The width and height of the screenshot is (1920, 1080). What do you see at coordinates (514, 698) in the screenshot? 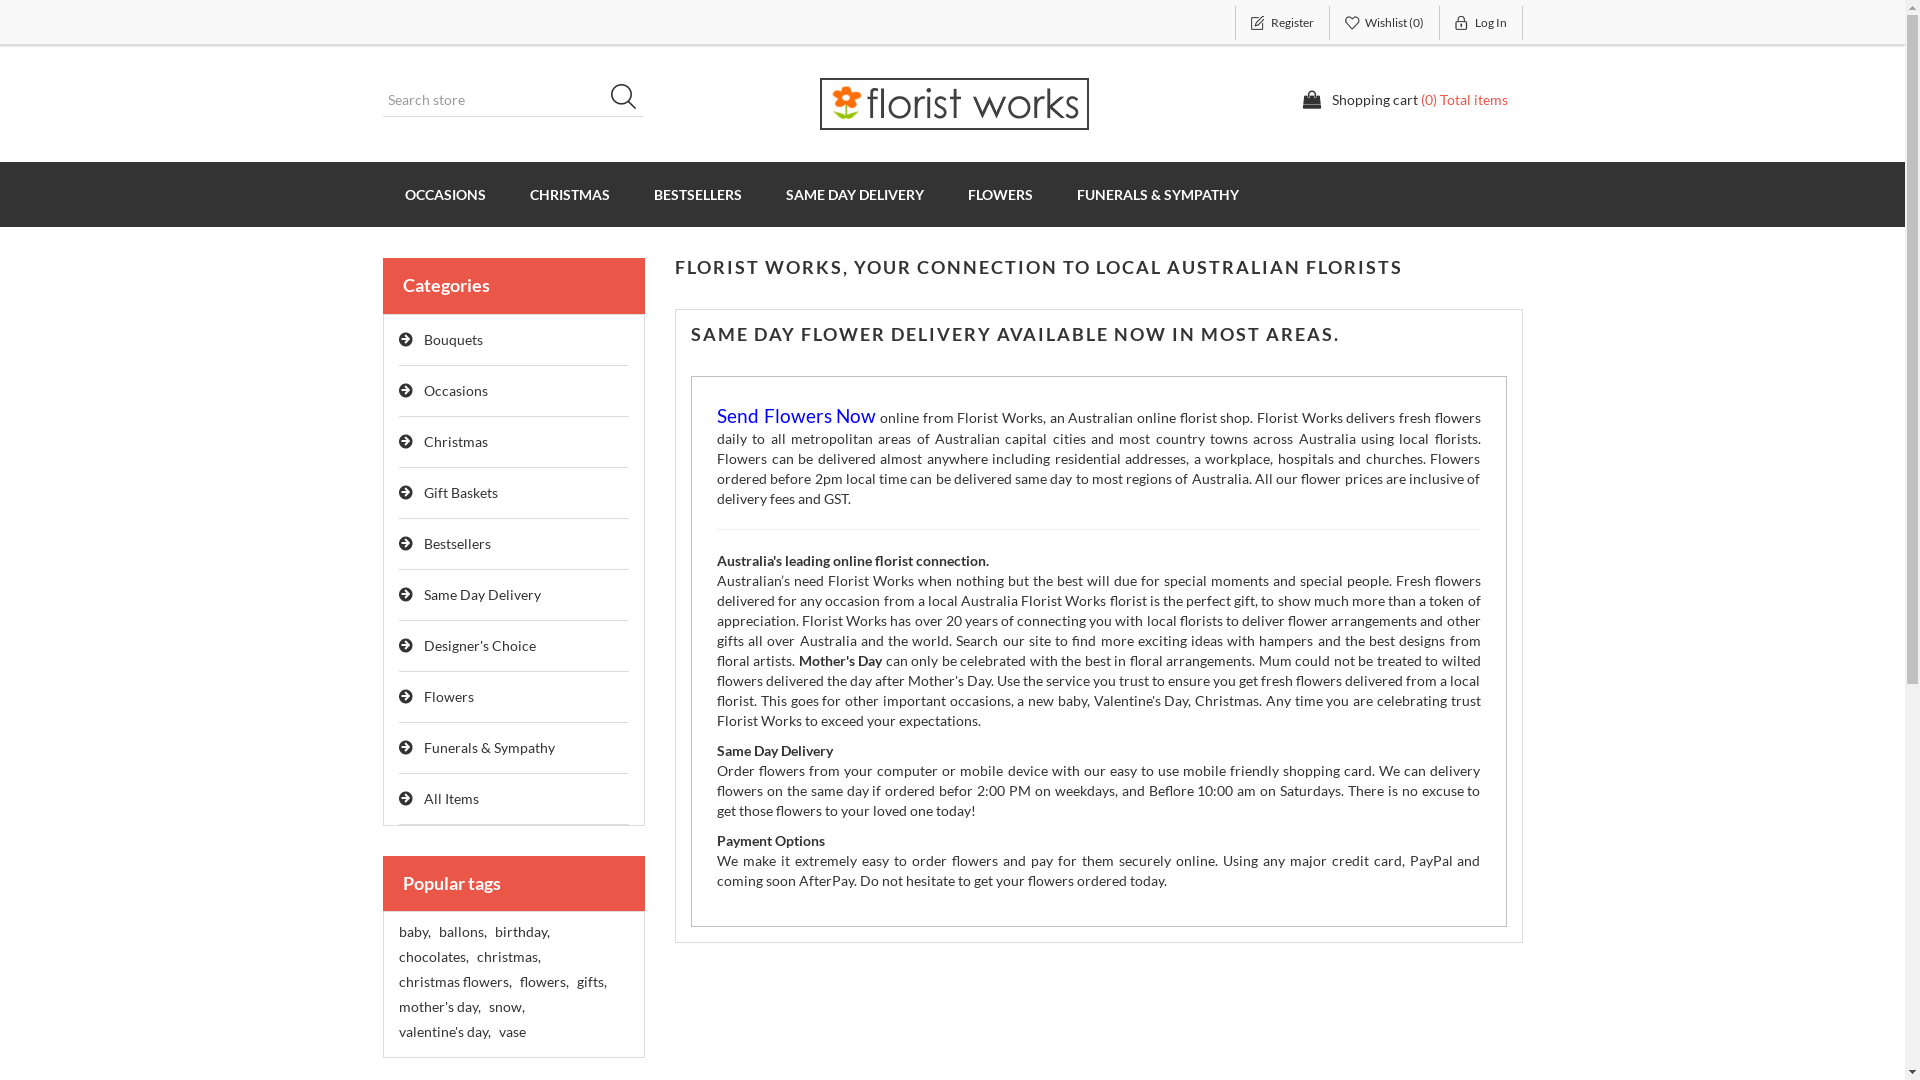
I see `Flowers` at bounding box center [514, 698].